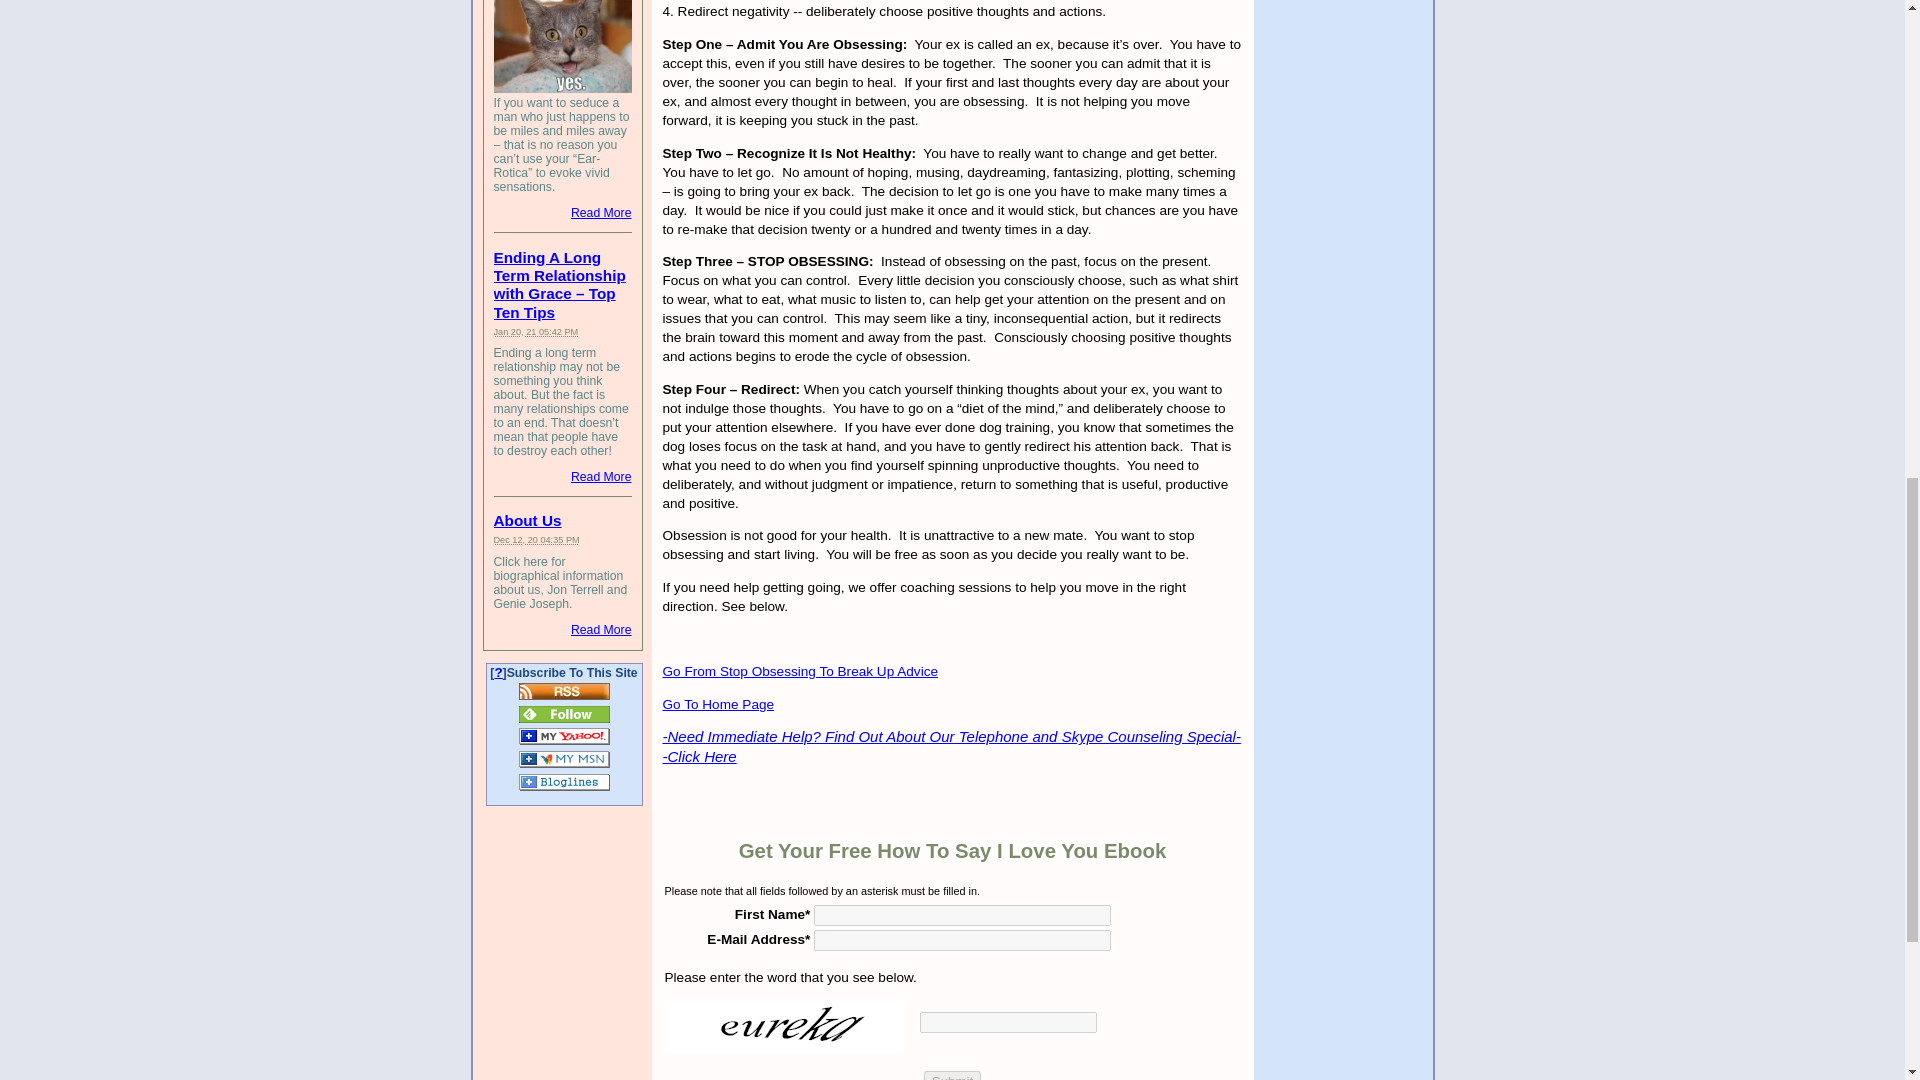  I want to click on Read More, so click(600, 213).